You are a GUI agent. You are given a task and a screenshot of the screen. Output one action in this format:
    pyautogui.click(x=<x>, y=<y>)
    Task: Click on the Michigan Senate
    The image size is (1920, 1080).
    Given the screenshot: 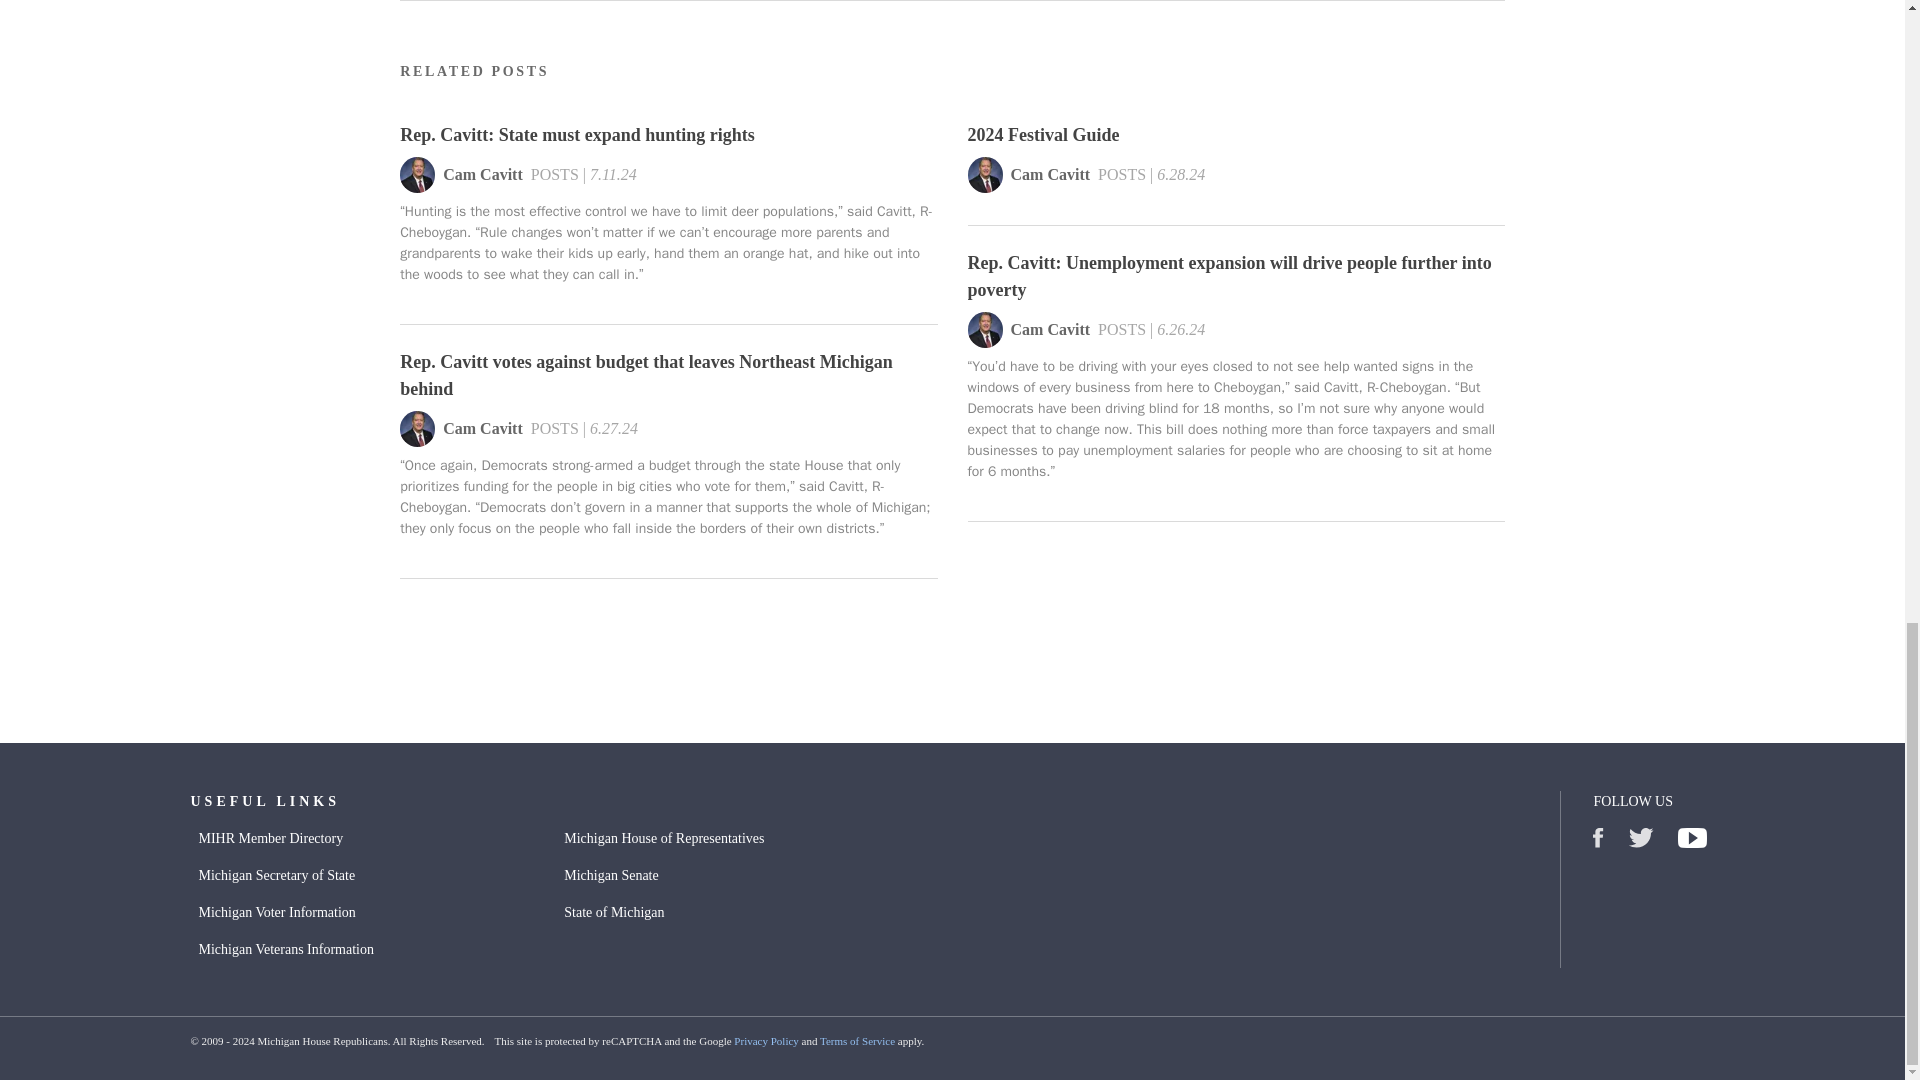 What is the action you would take?
    pyautogui.click(x=611, y=874)
    